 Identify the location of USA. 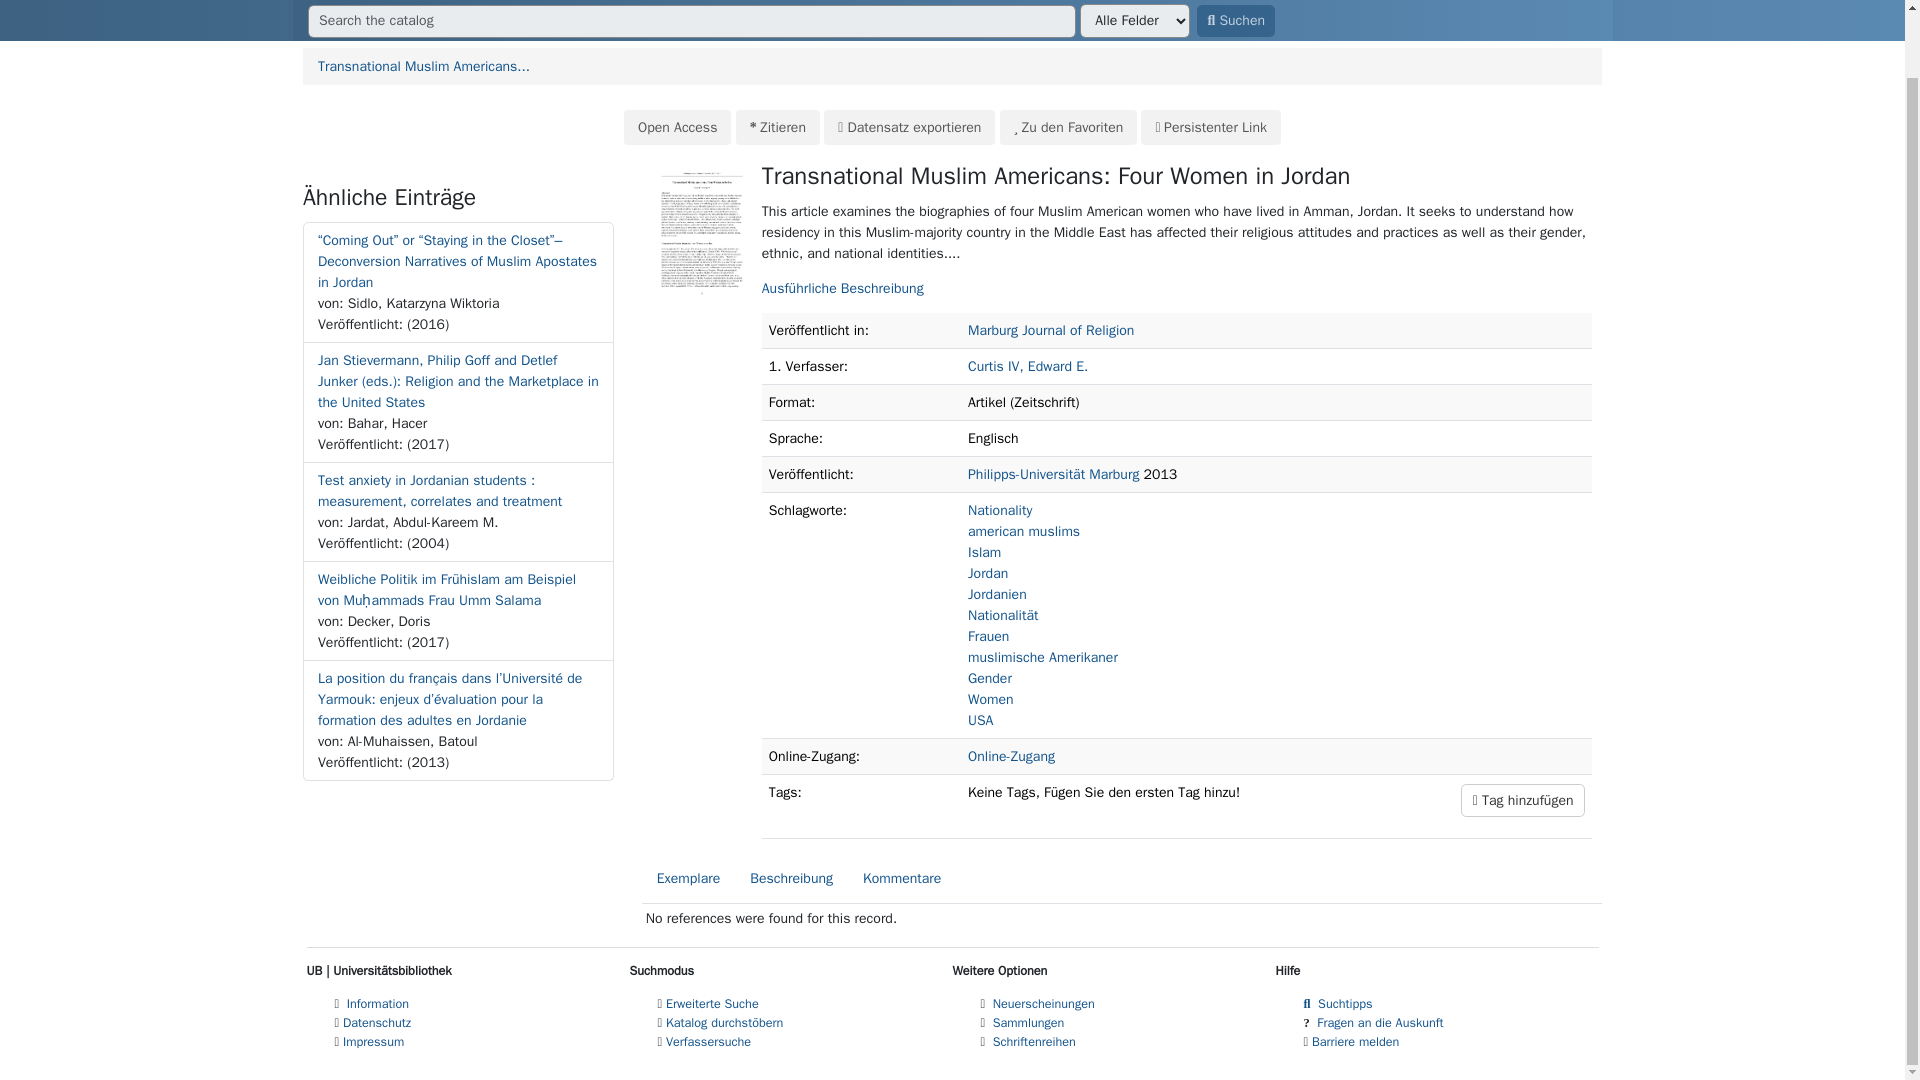
(980, 720).